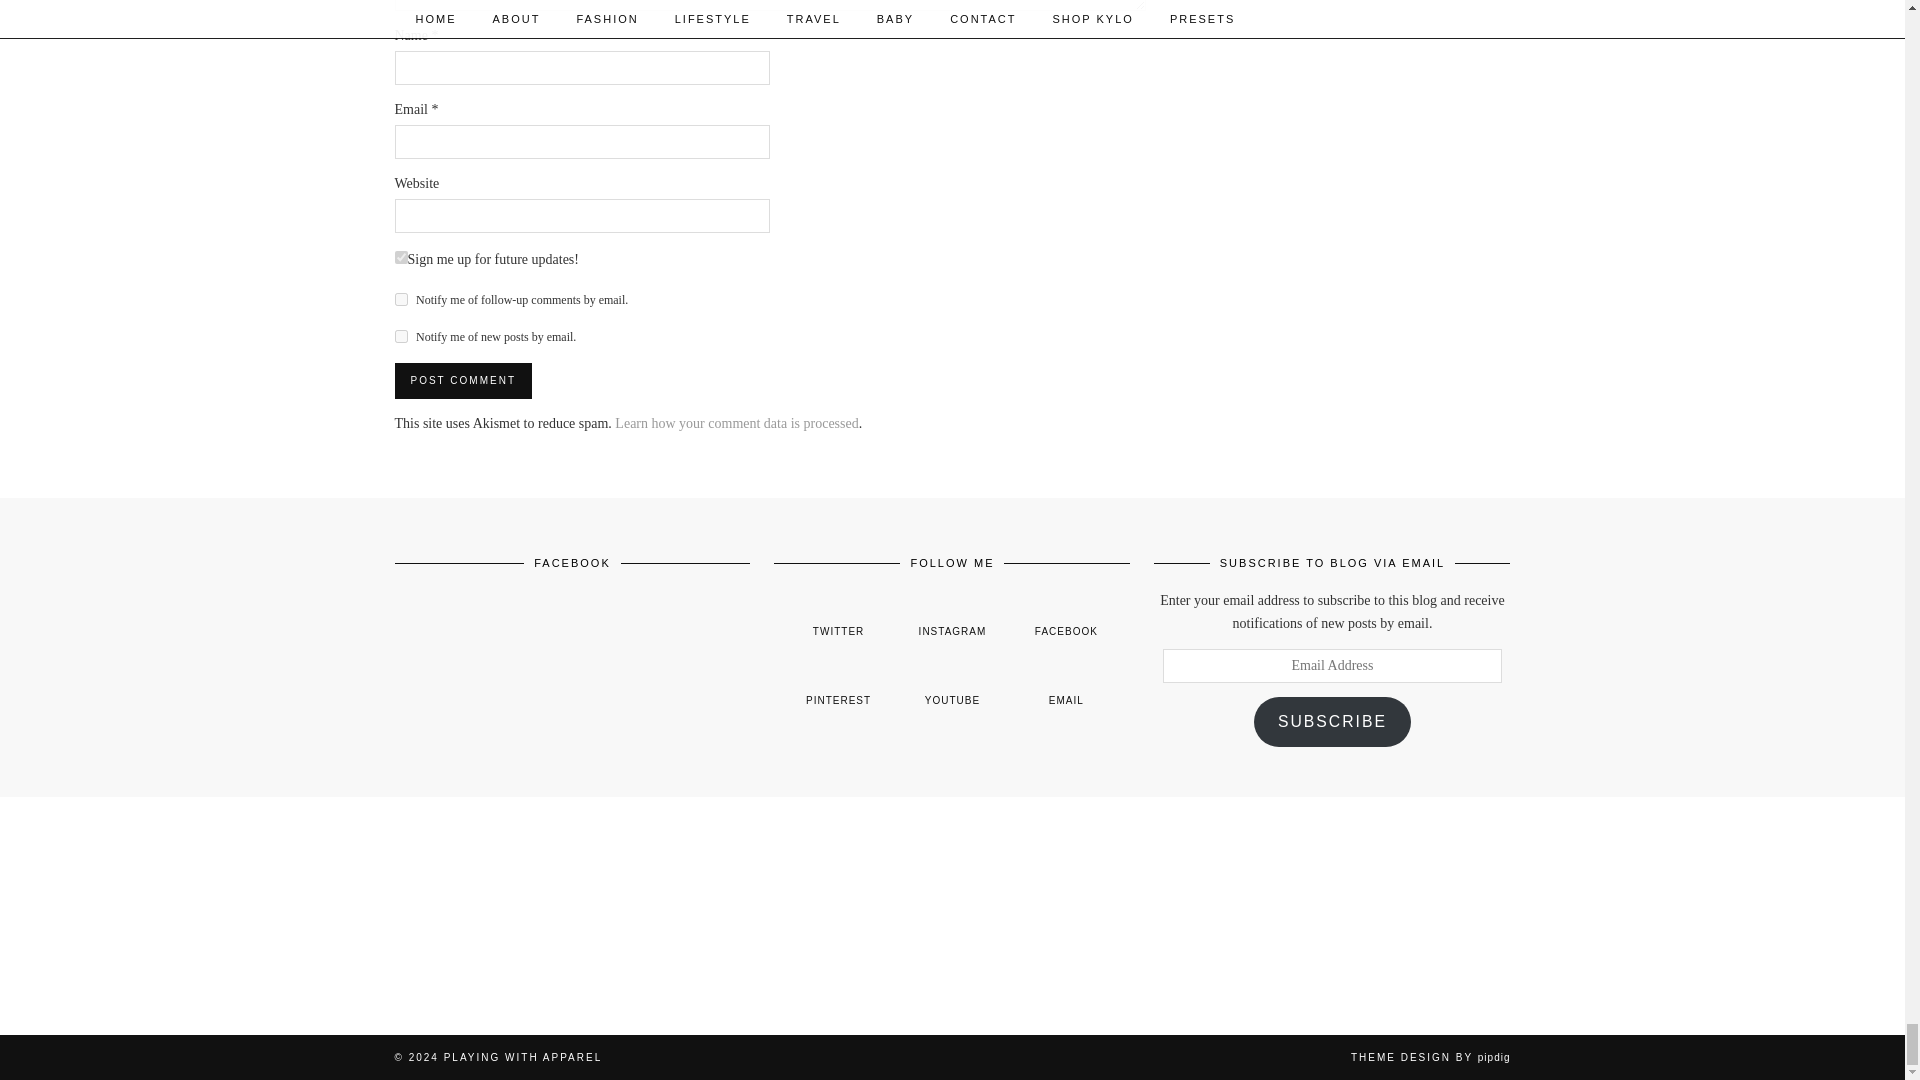  What do you see at coordinates (400, 298) in the screenshot?
I see `subscribe` at bounding box center [400, 298].